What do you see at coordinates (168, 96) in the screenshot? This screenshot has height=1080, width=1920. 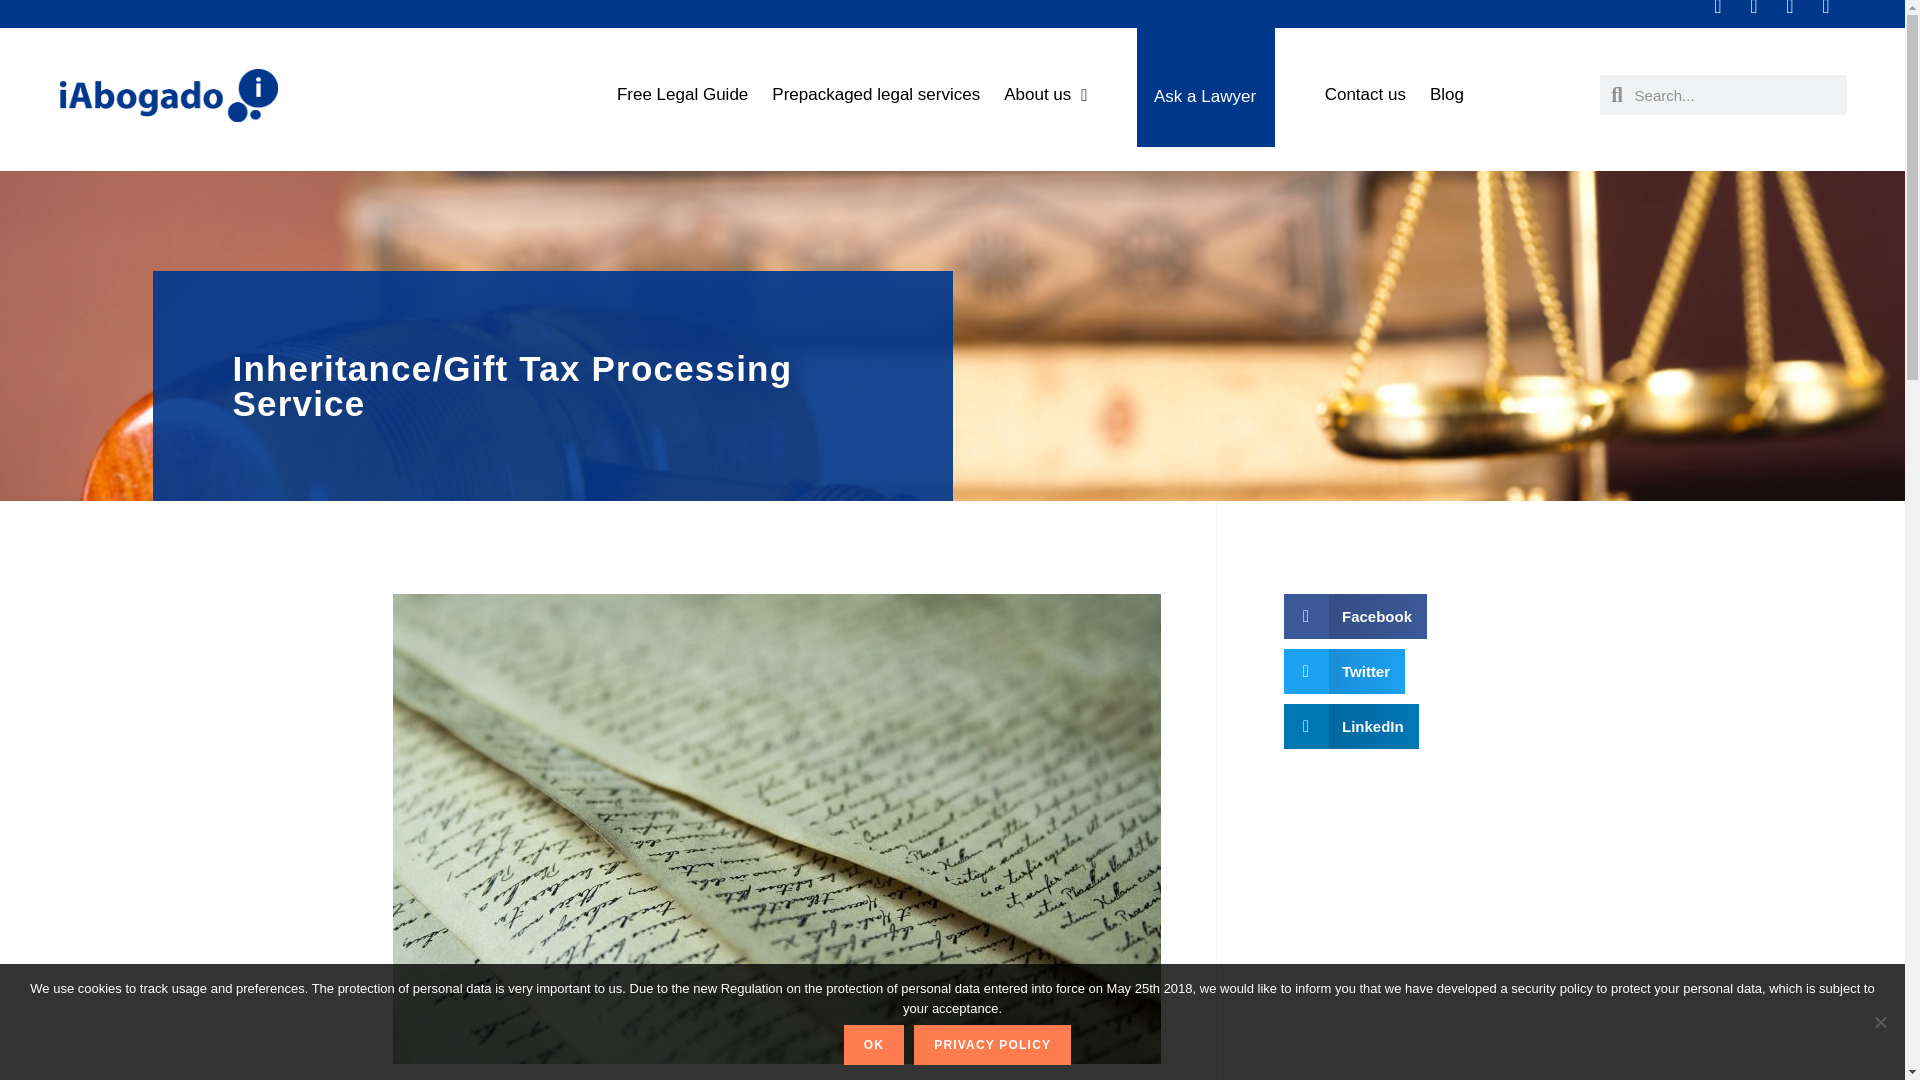 I see `Blue logo Spain Lawyer` at bounding box center [168, 96].